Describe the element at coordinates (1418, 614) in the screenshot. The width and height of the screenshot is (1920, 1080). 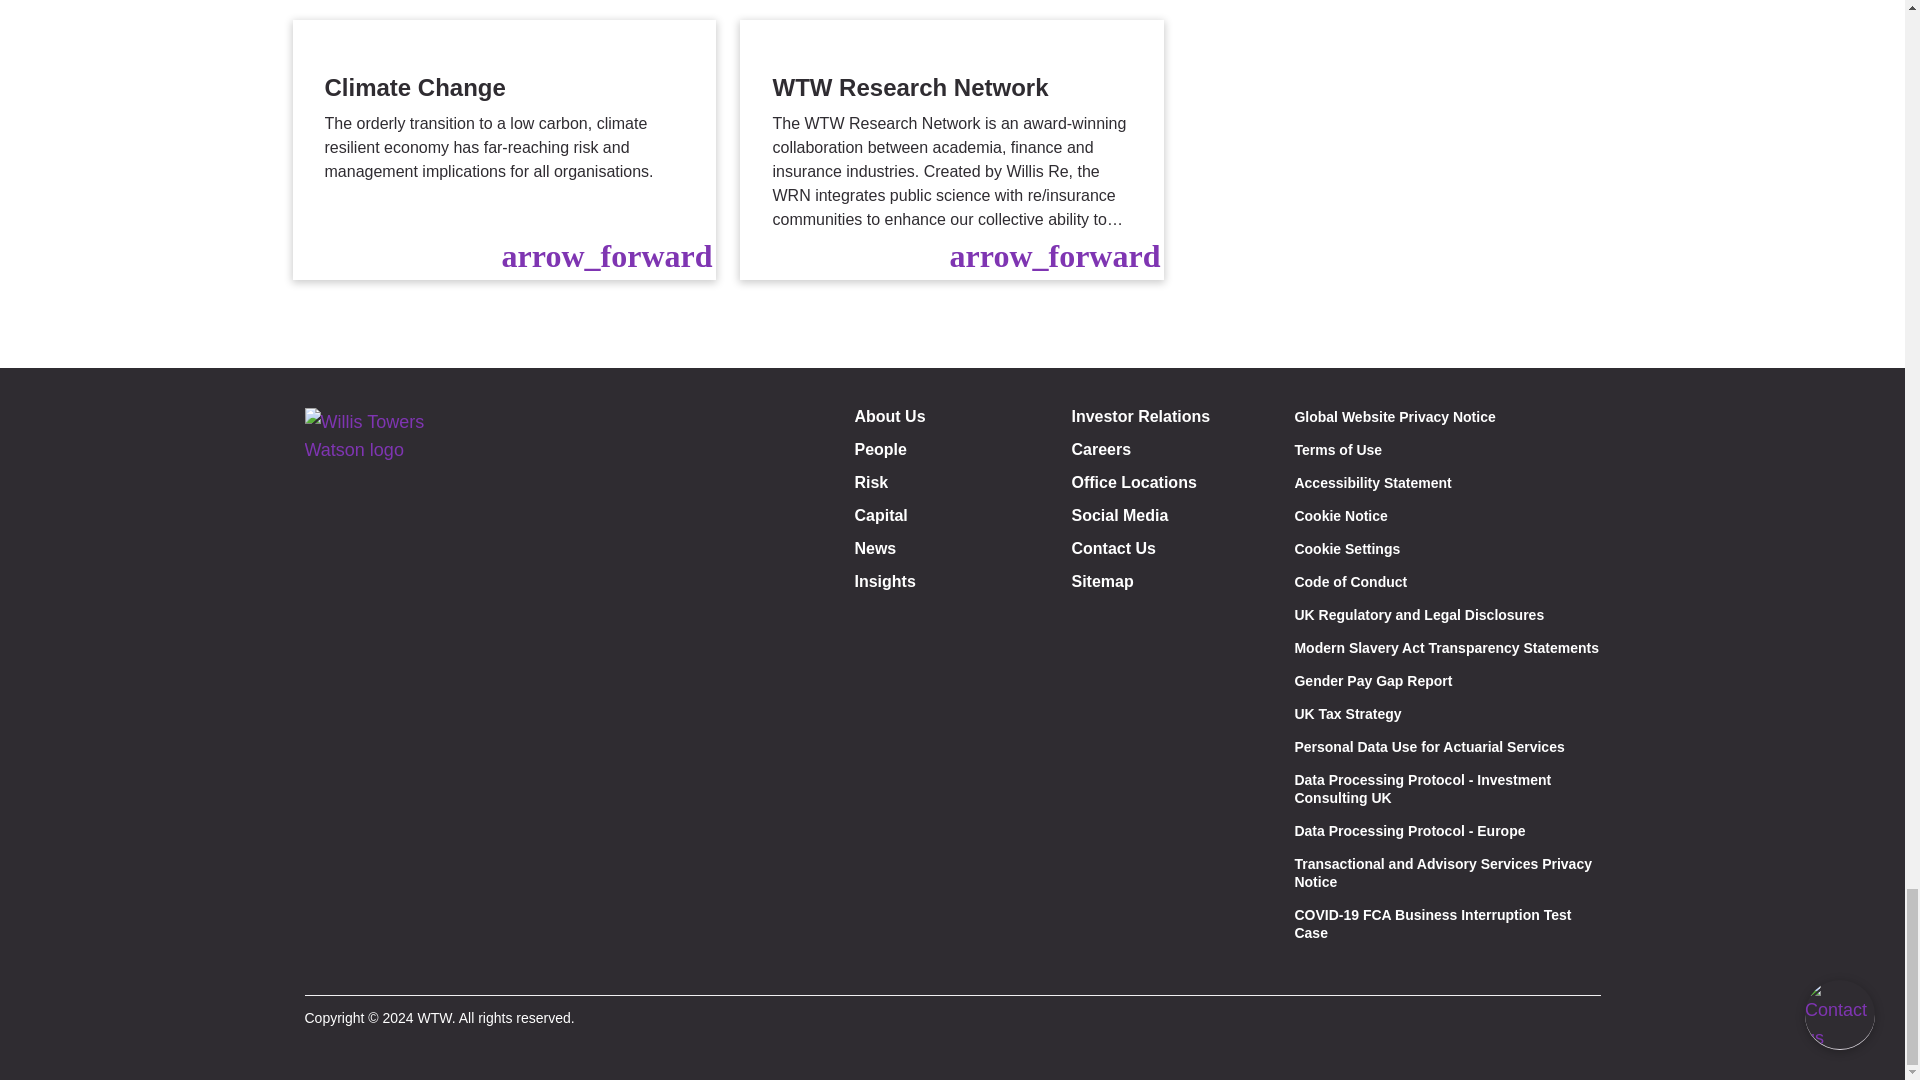
I see `UK Regulatory and Legal Disclosures` at that location.